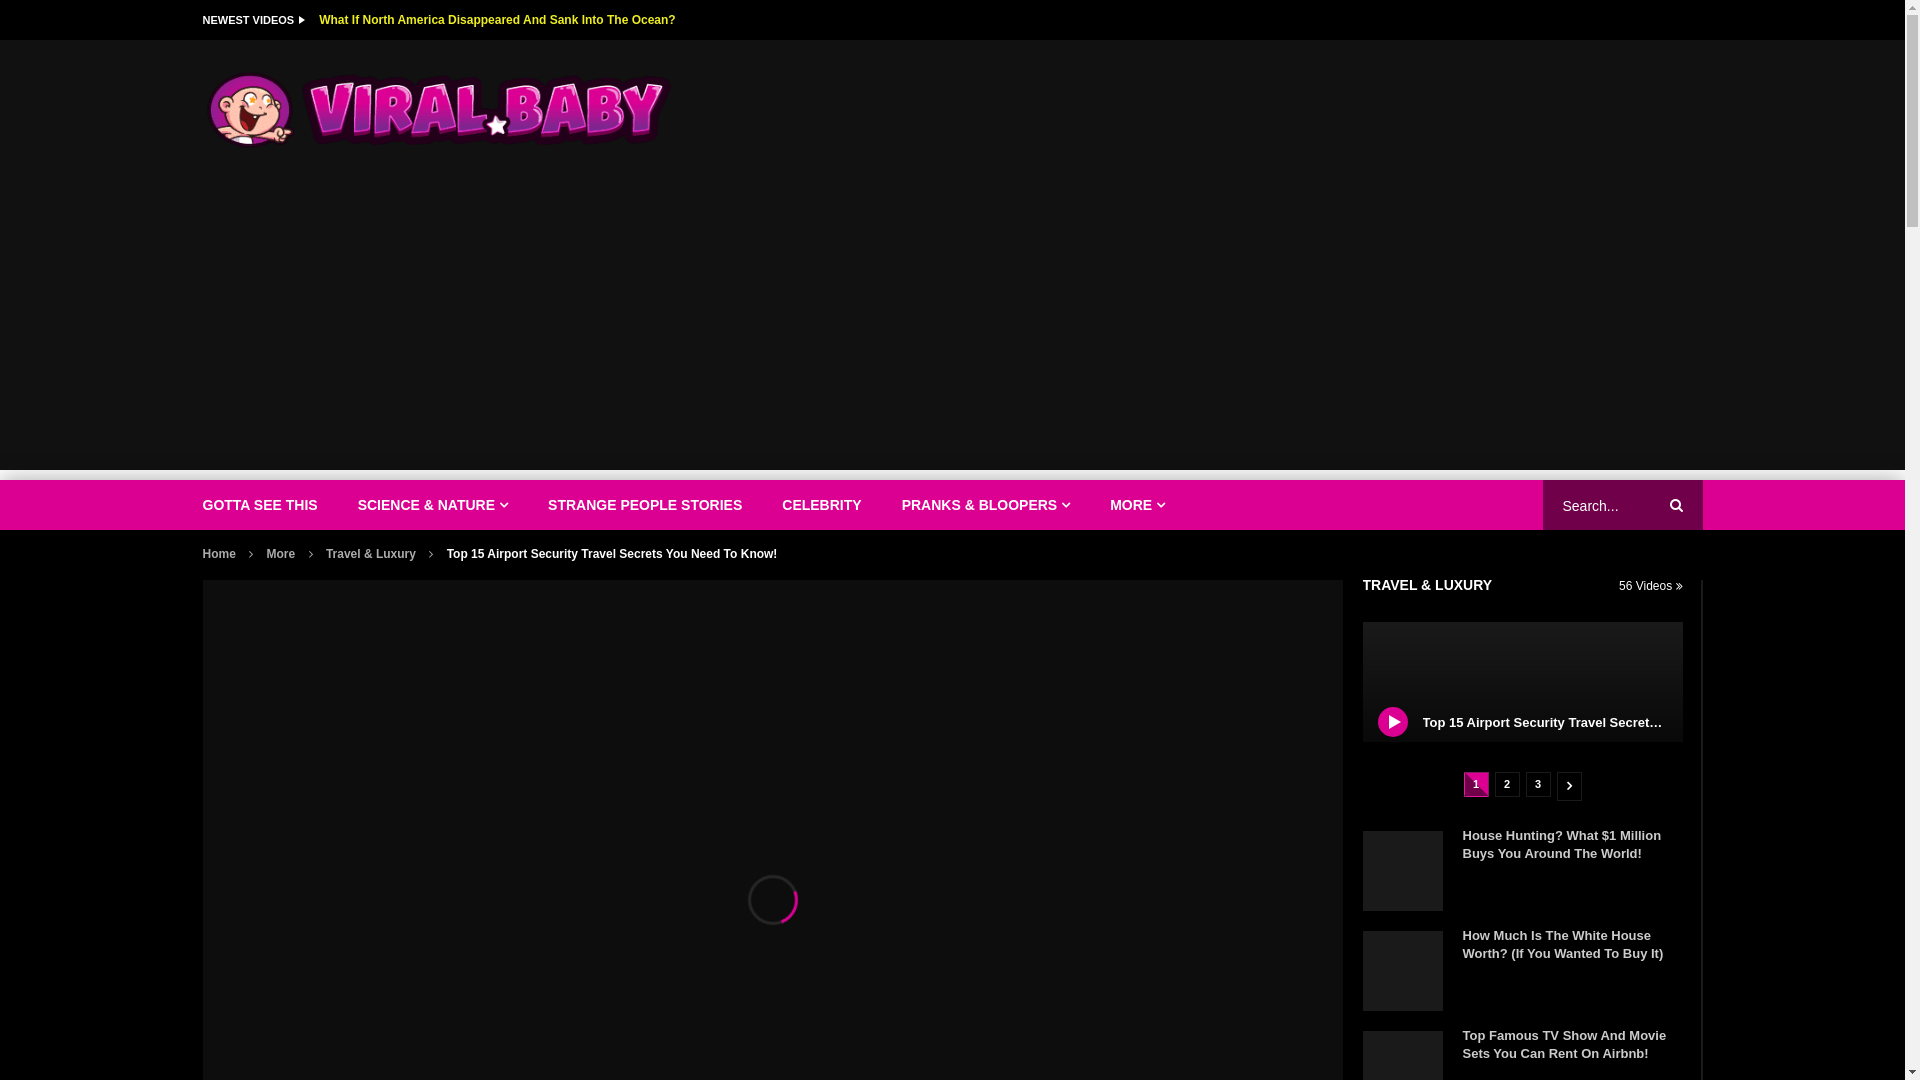  I want to click on How Much Is The White House Worth? (If You Wanted To Buy It), so click(1562, 944).